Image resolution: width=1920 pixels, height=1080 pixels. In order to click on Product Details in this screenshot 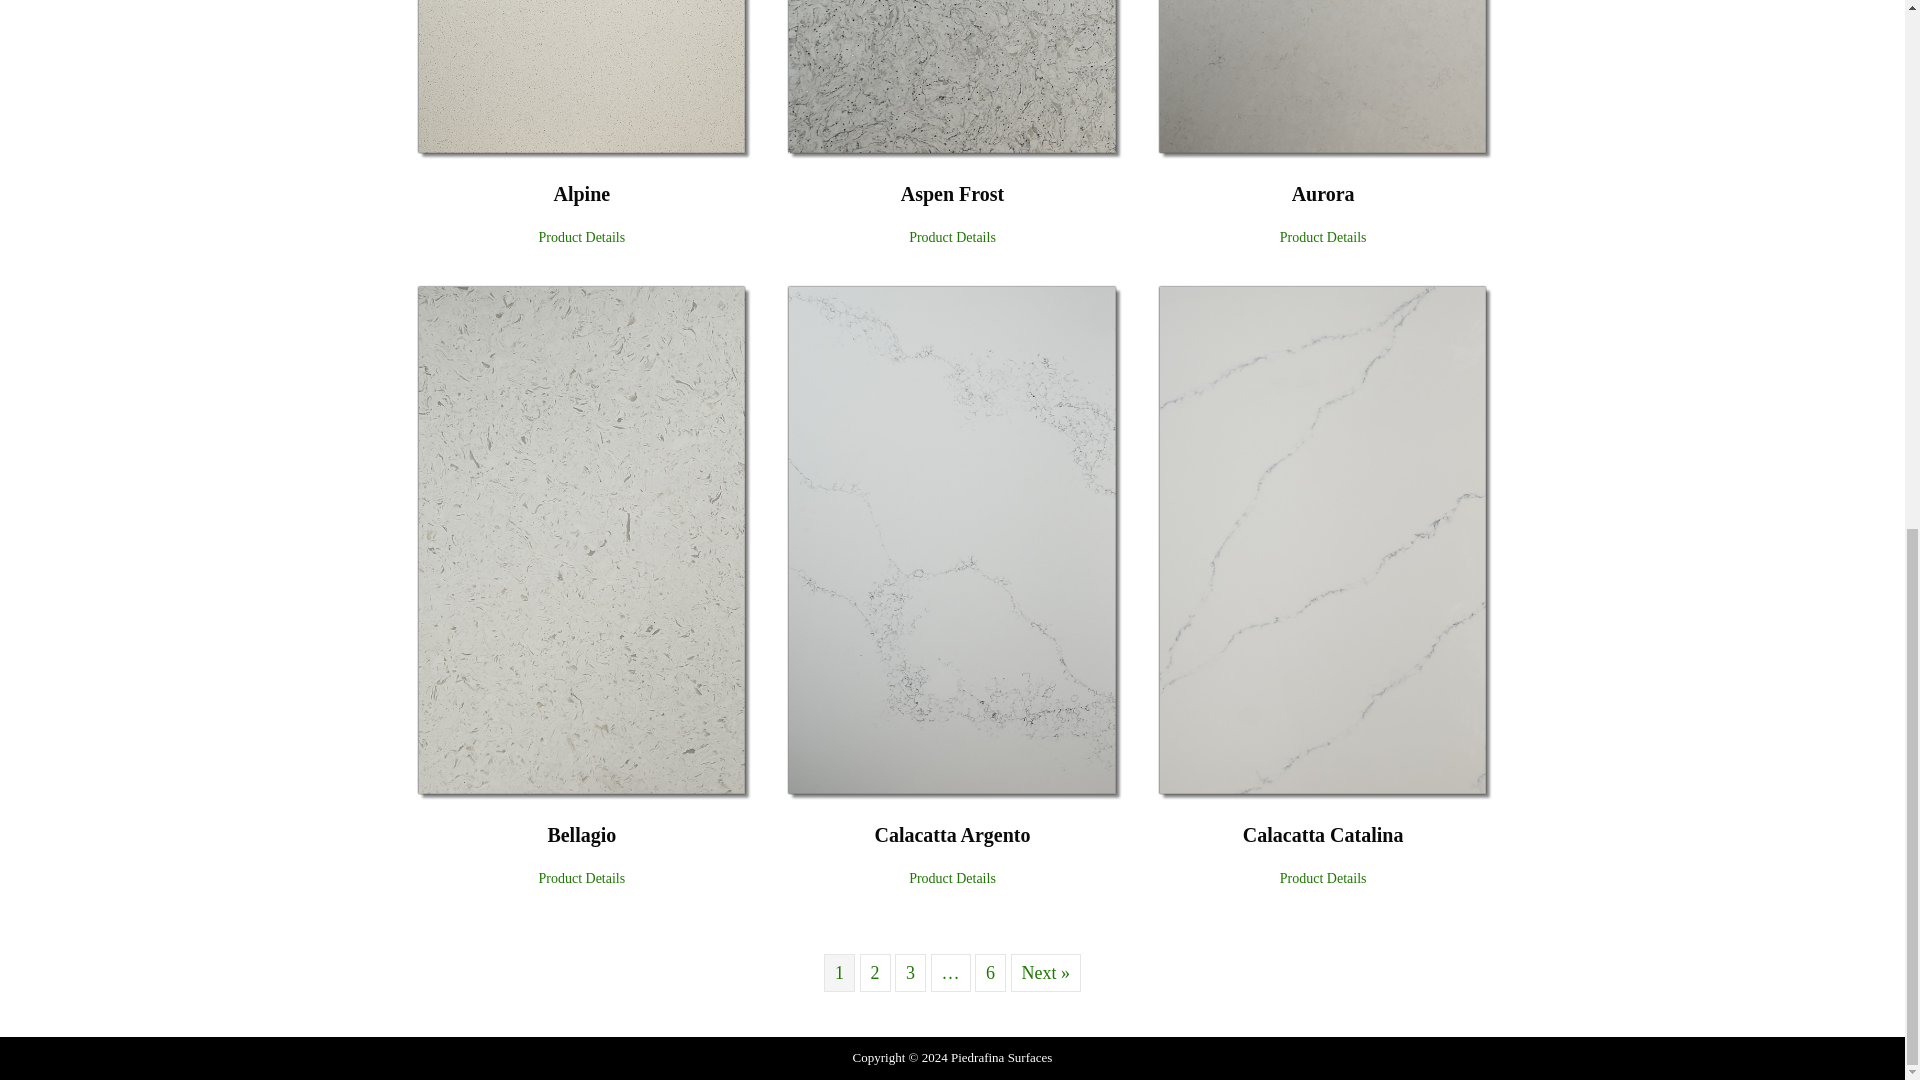, I will do `click(1324, 878)`.